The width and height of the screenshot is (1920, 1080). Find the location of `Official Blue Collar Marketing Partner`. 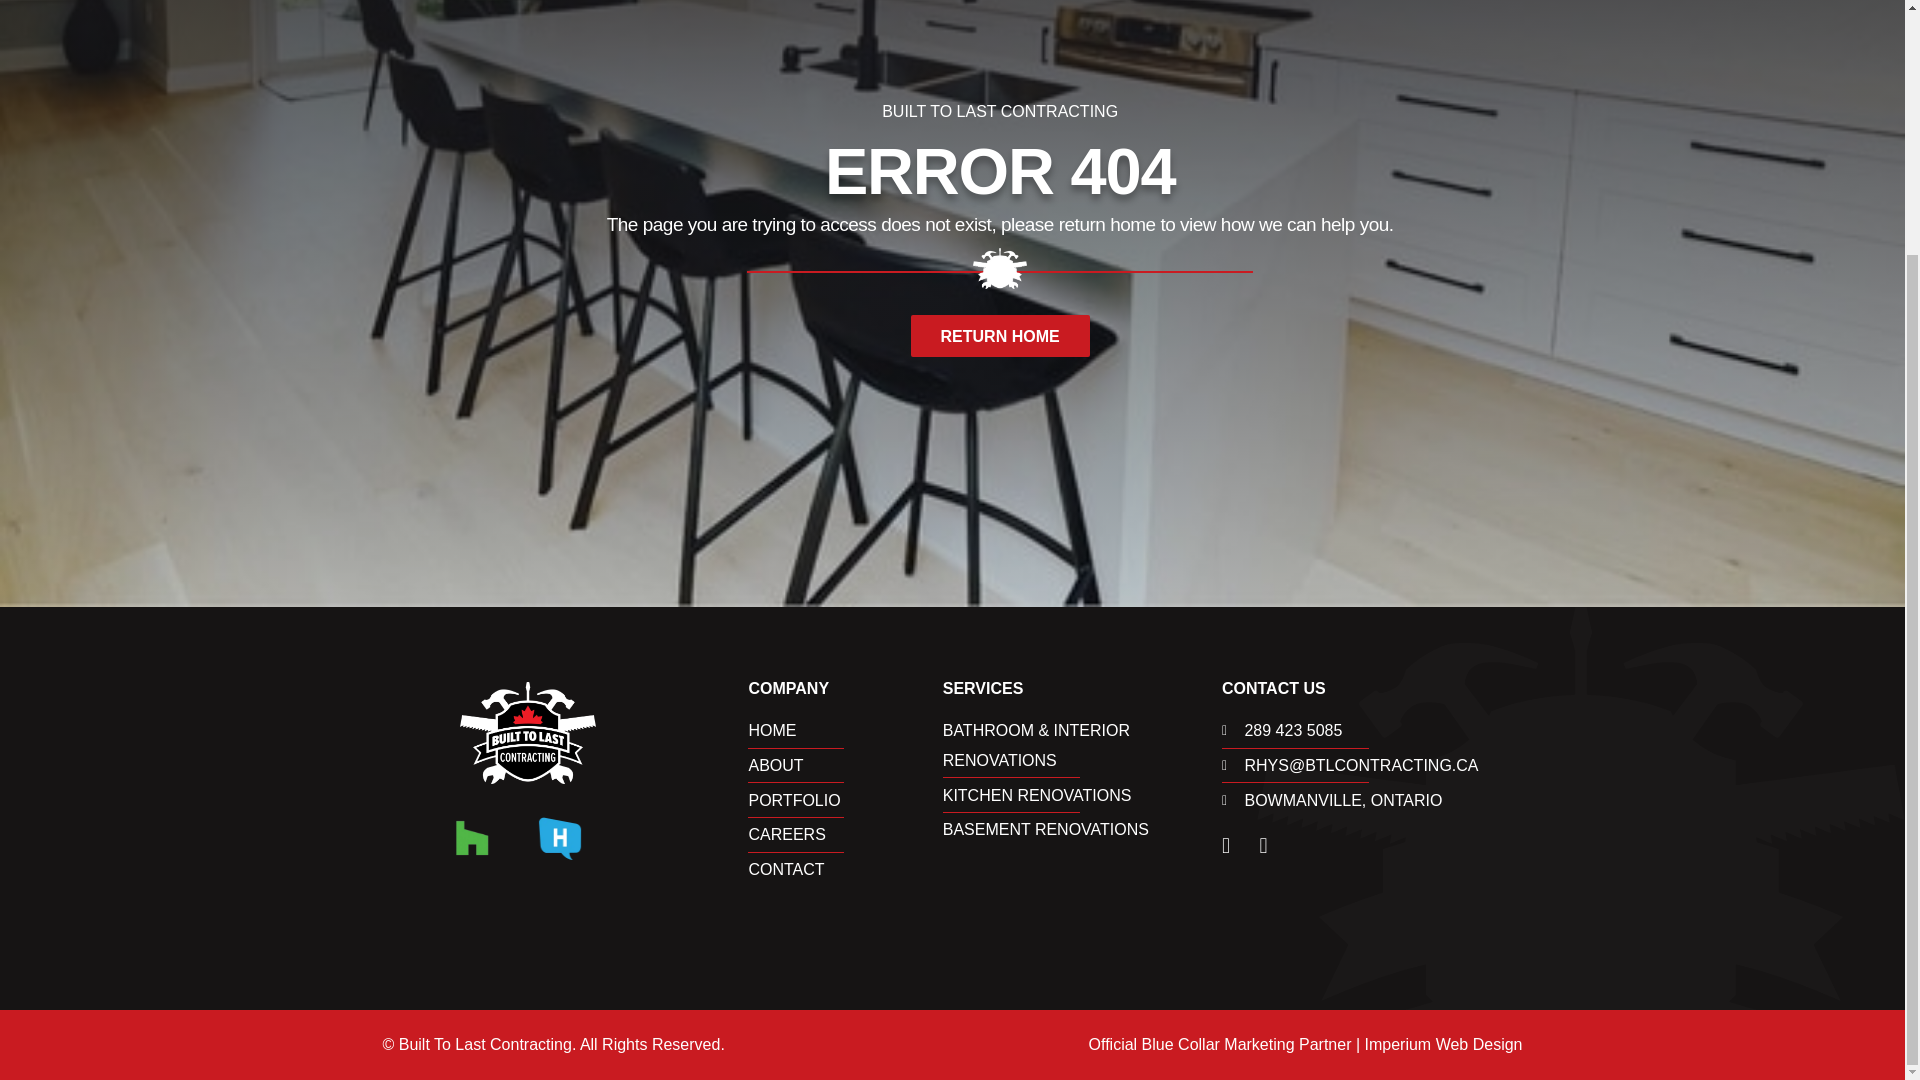

Official Blue Collar Marketing Partner is located at coordinates (1220, 1044).